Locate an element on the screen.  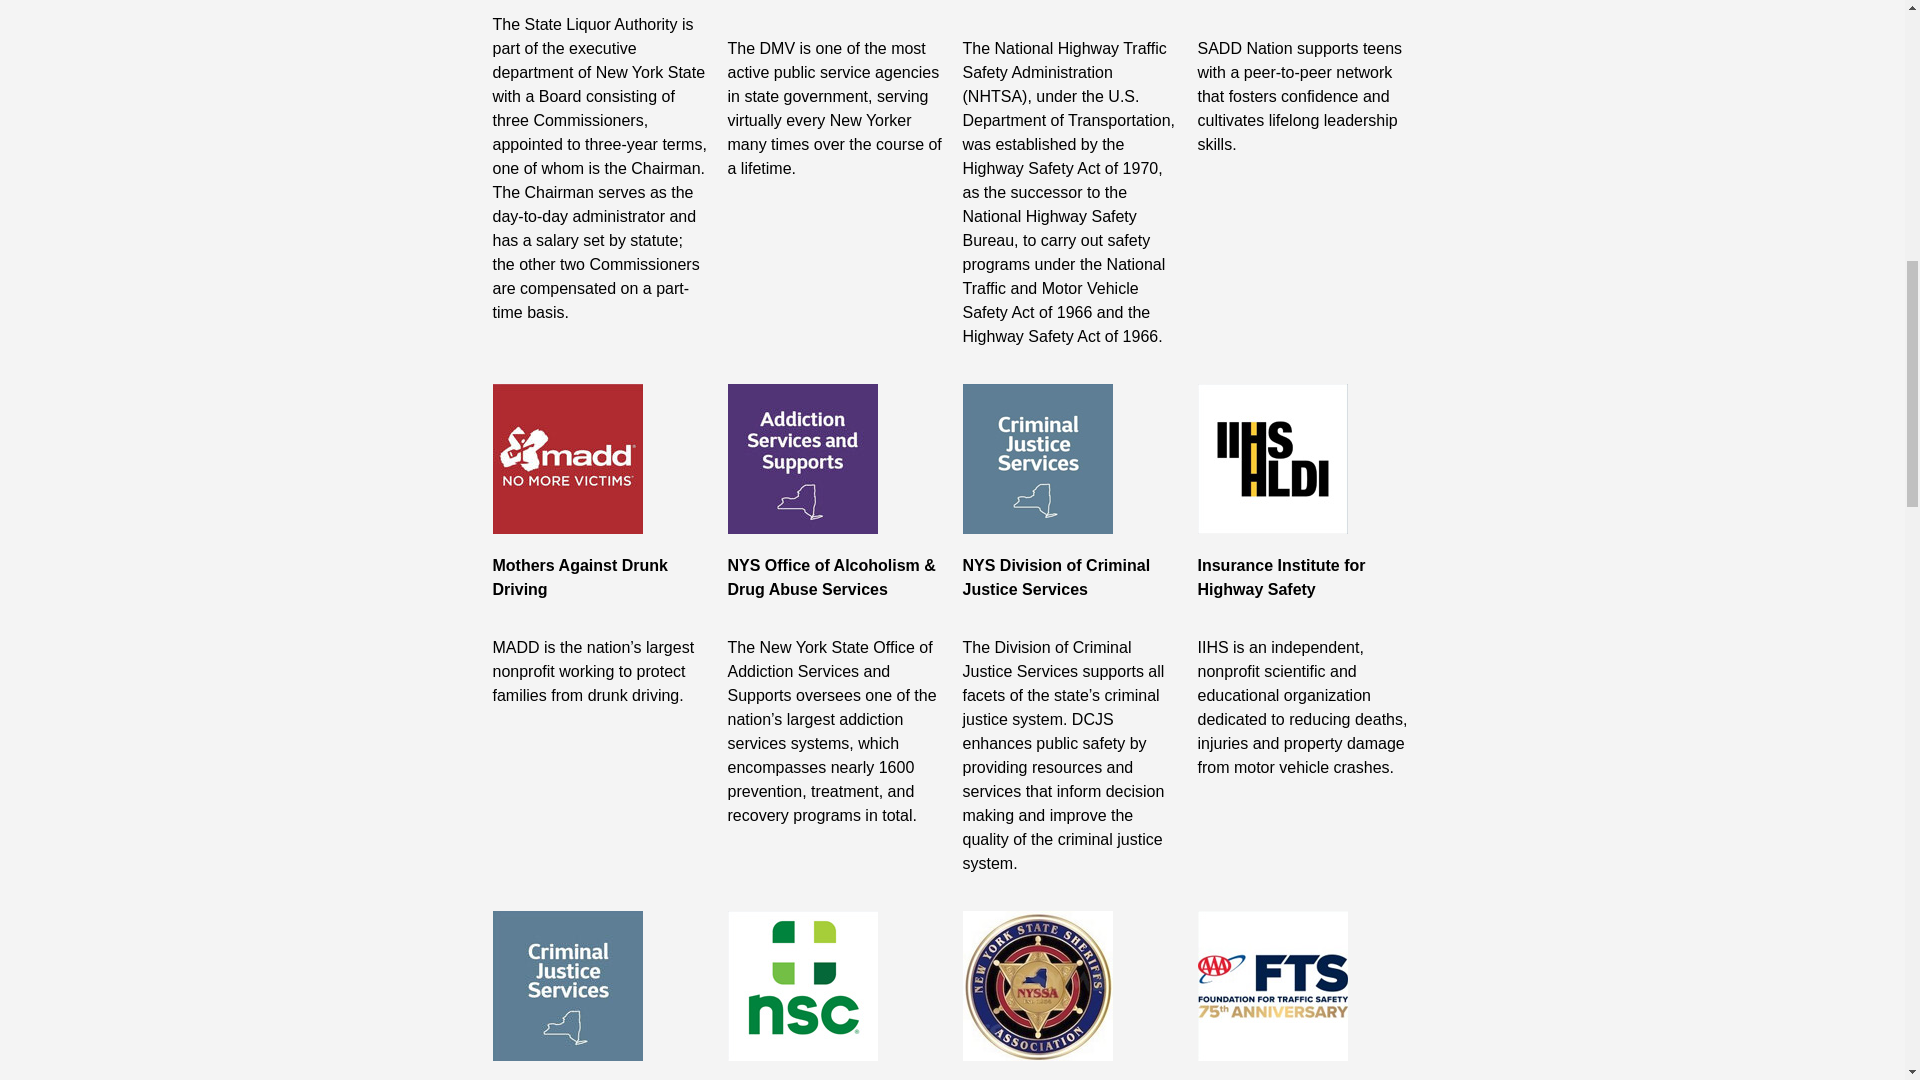
nsc-logo is located at coordinates (802, 986).